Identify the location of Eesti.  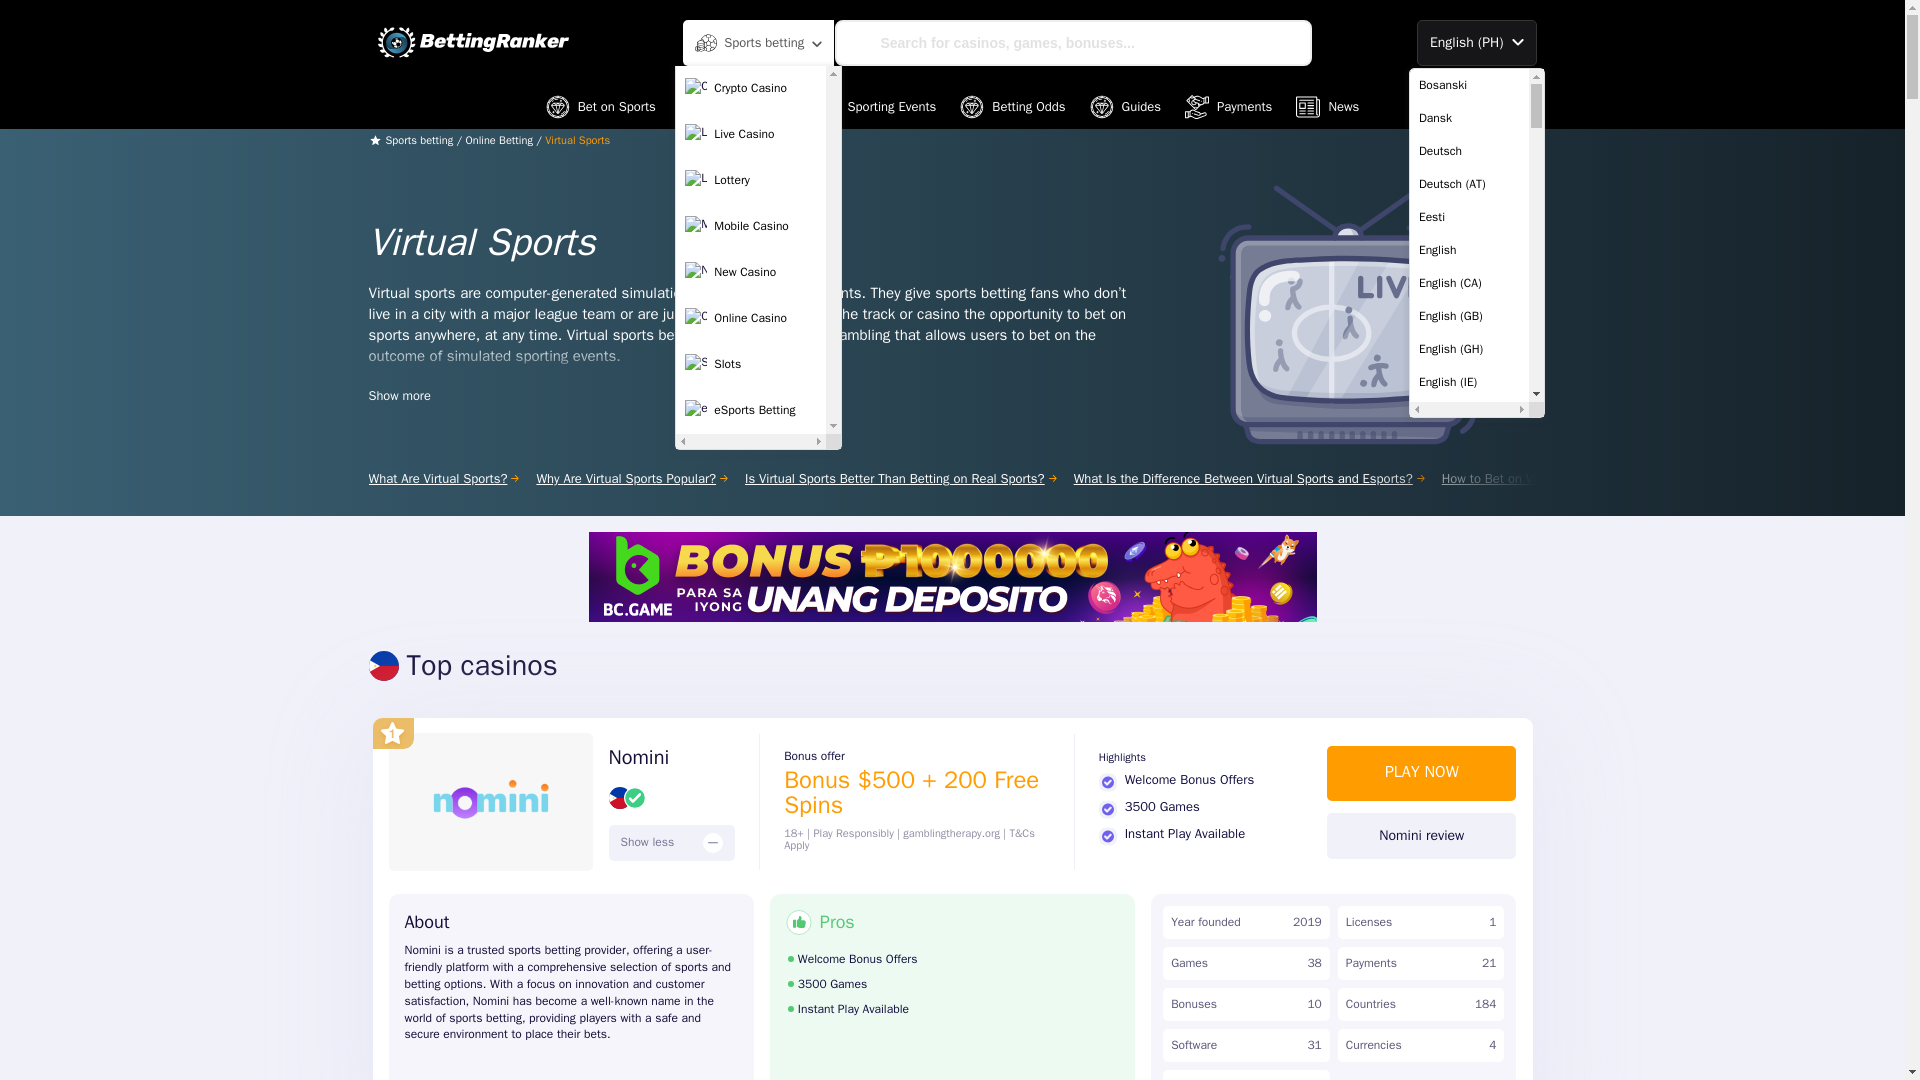
(1468, 216).